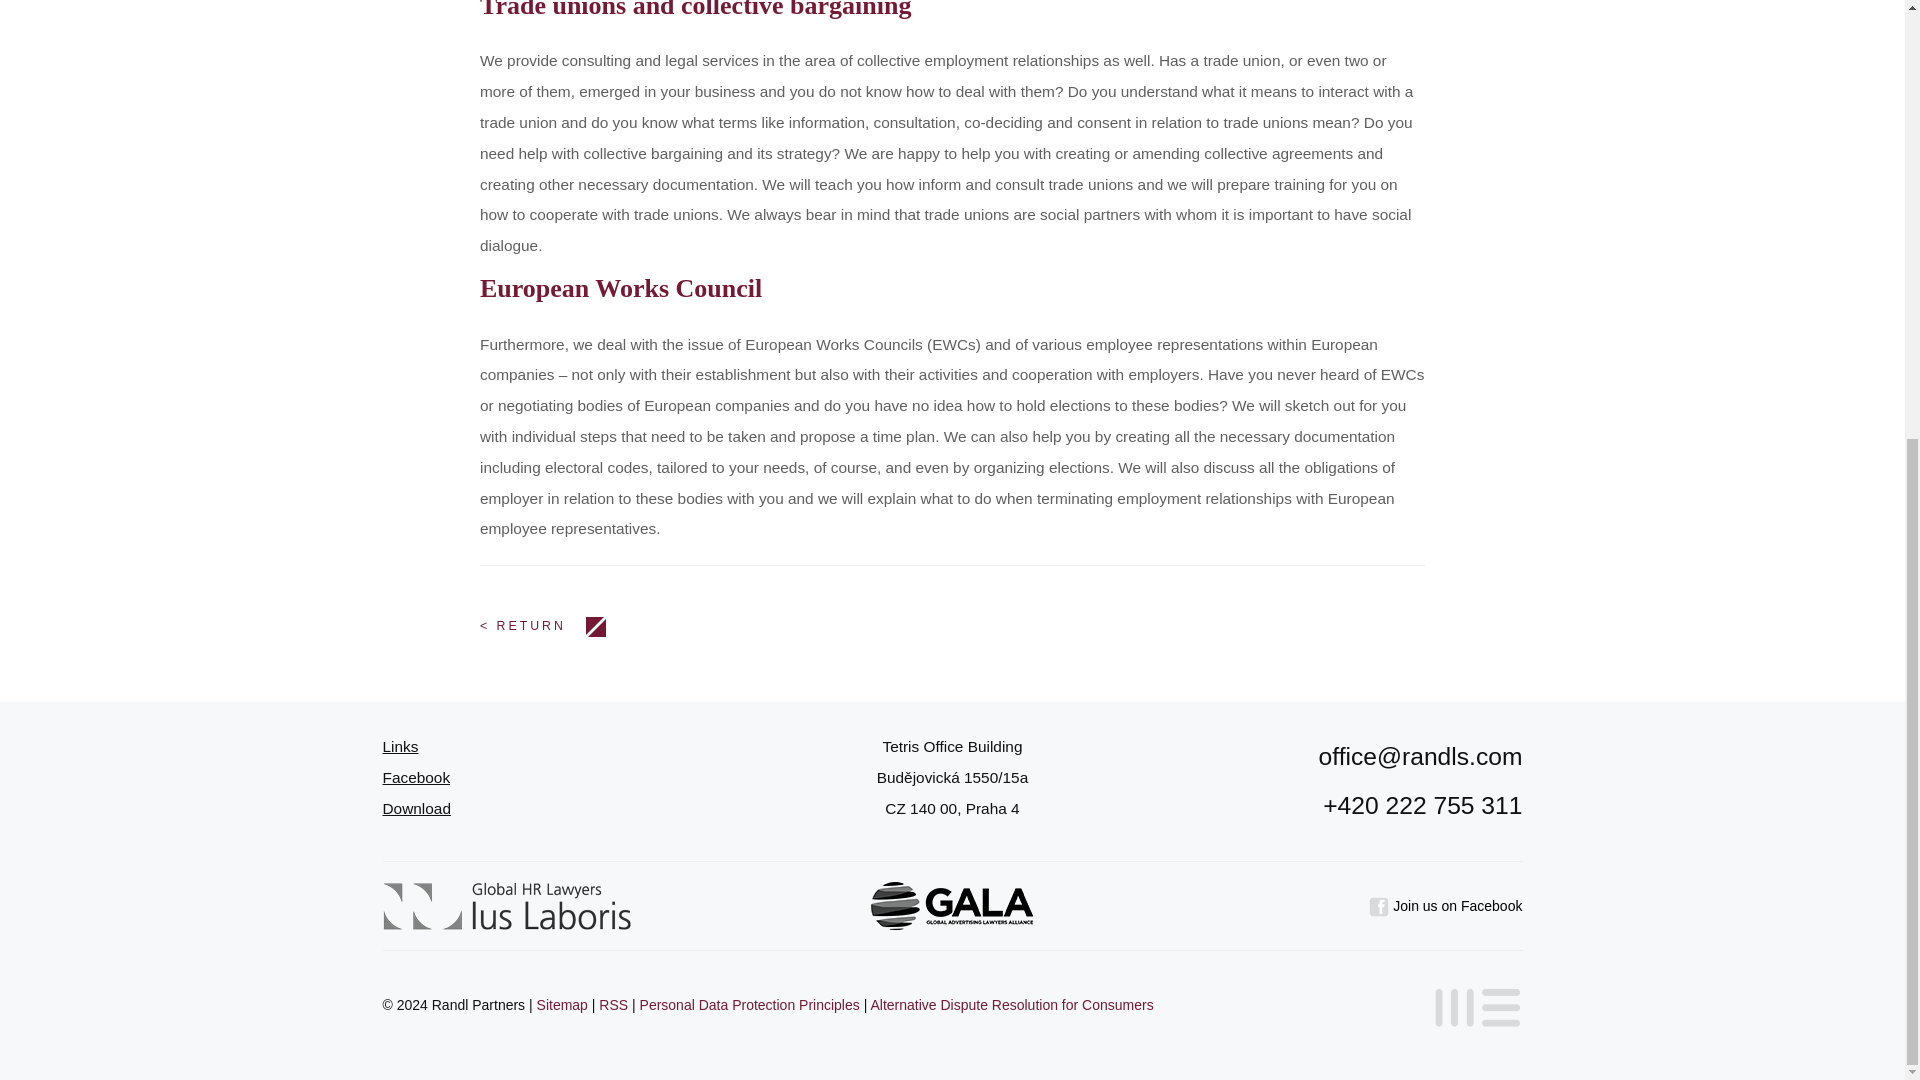  What do you see at coordinates (416, 777) in the screenshot?
I see `Facebook` at bounding box center [416, 777].